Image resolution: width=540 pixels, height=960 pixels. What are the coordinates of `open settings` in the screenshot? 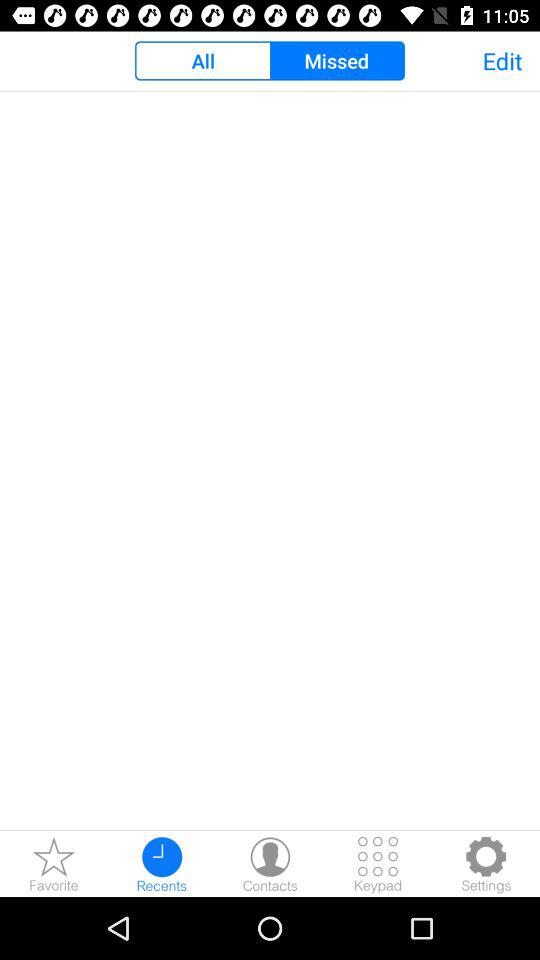 It's located at (486, 864).